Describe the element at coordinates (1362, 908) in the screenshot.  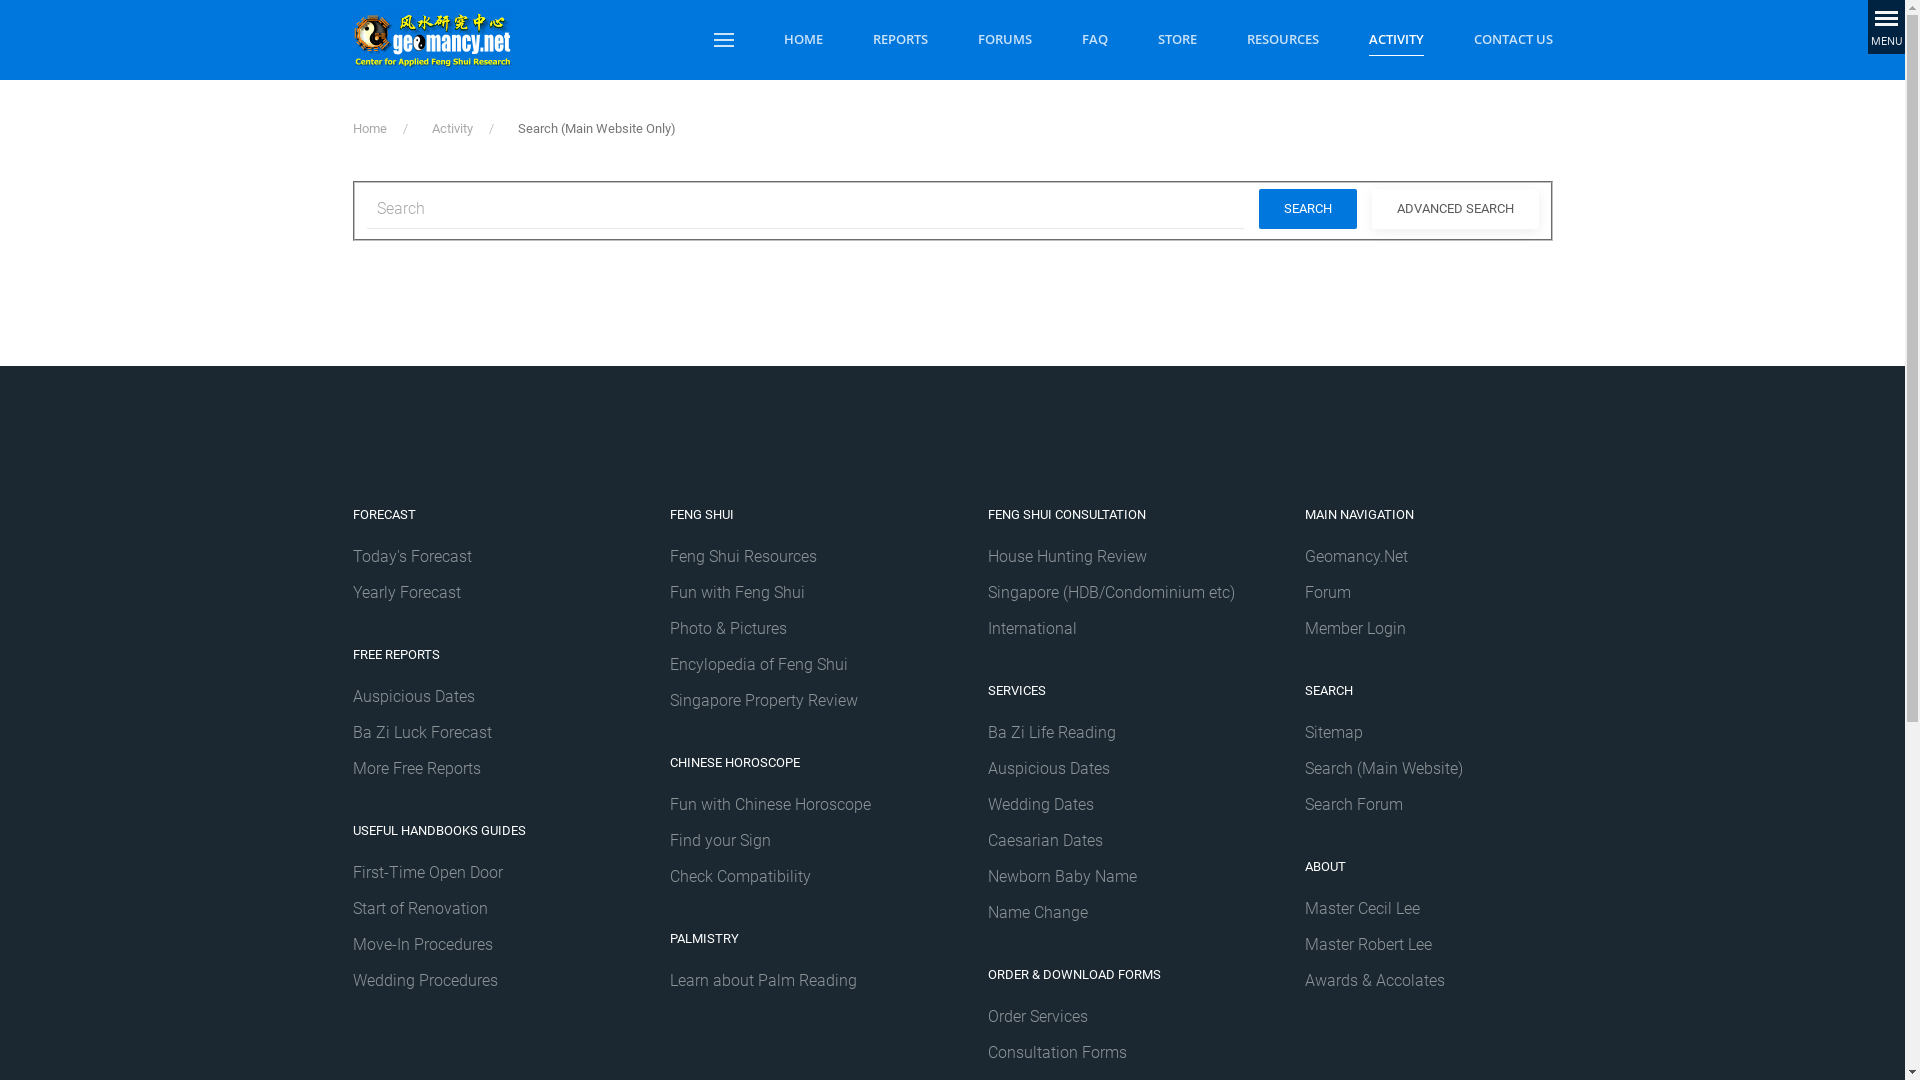
I see `Master Cecil Lee` at that location.